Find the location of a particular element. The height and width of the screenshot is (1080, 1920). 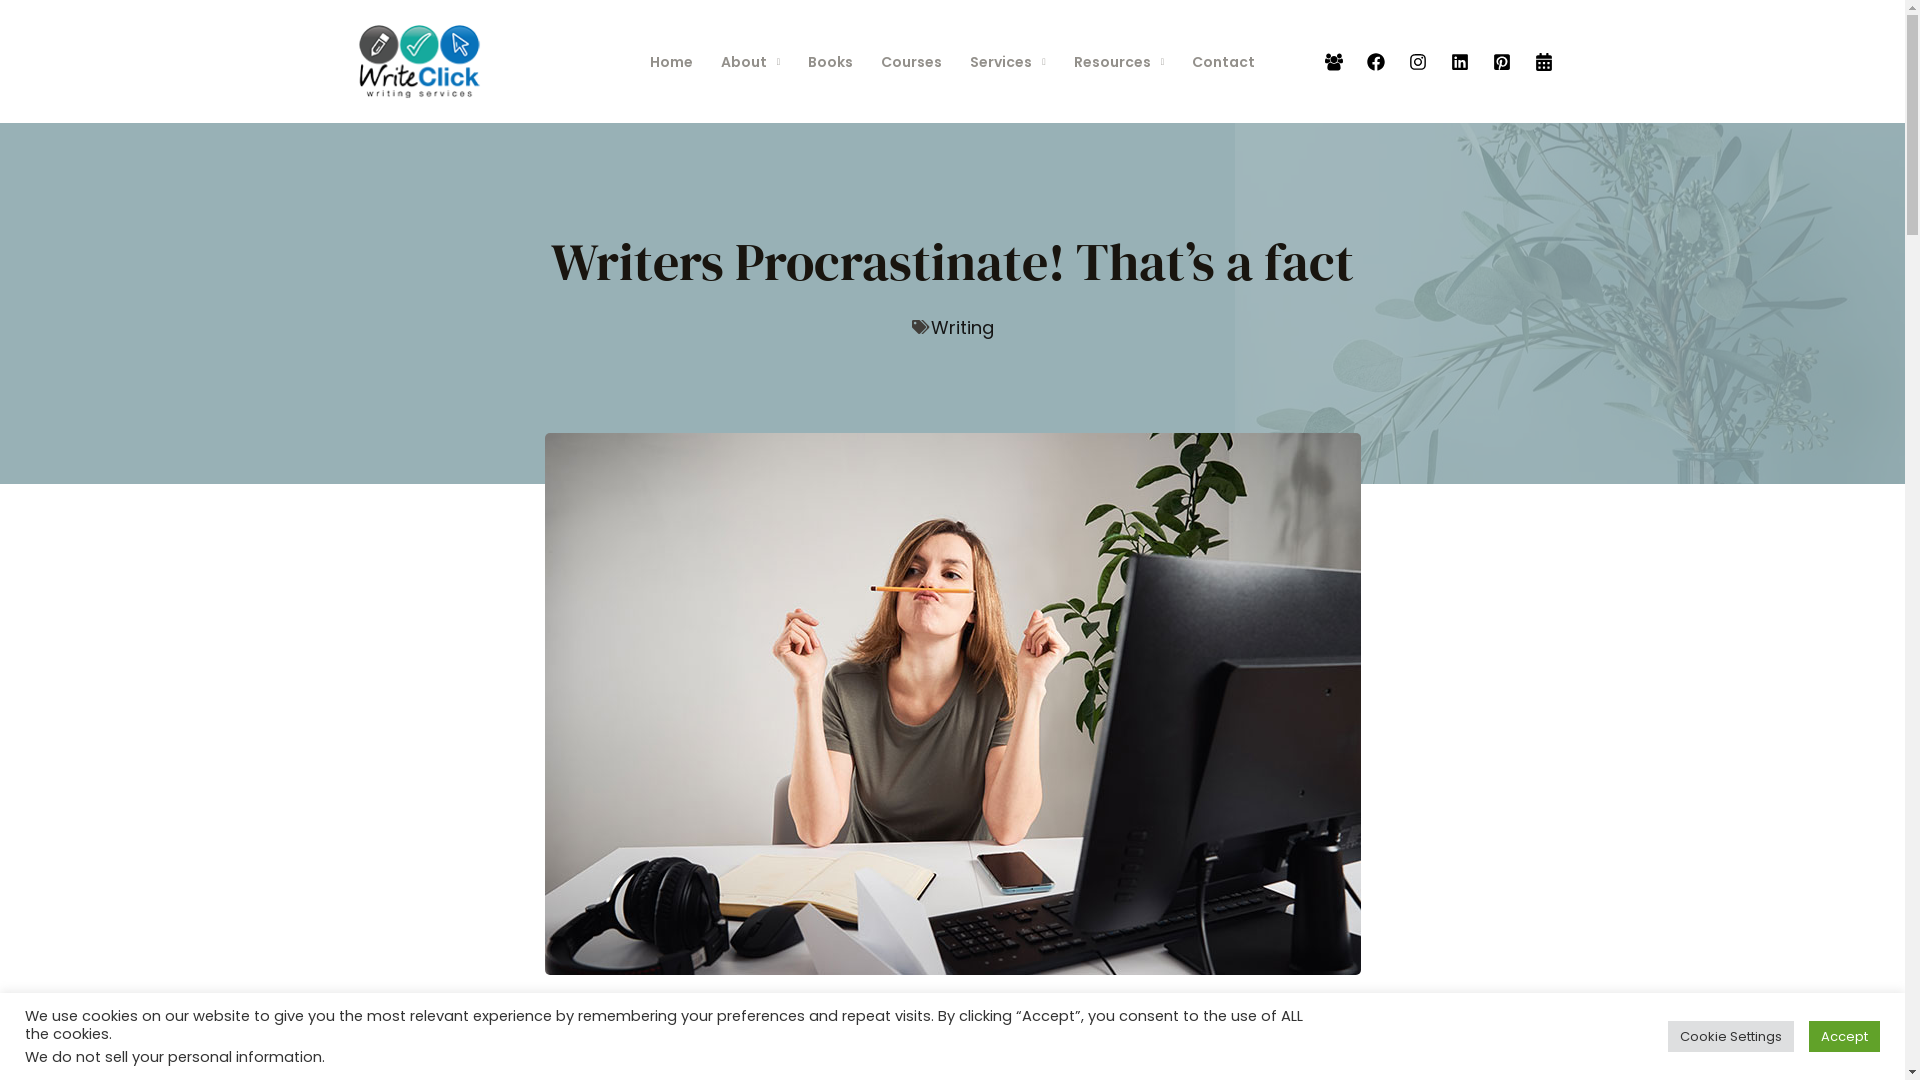

Home is located at coordinates (672, 62).